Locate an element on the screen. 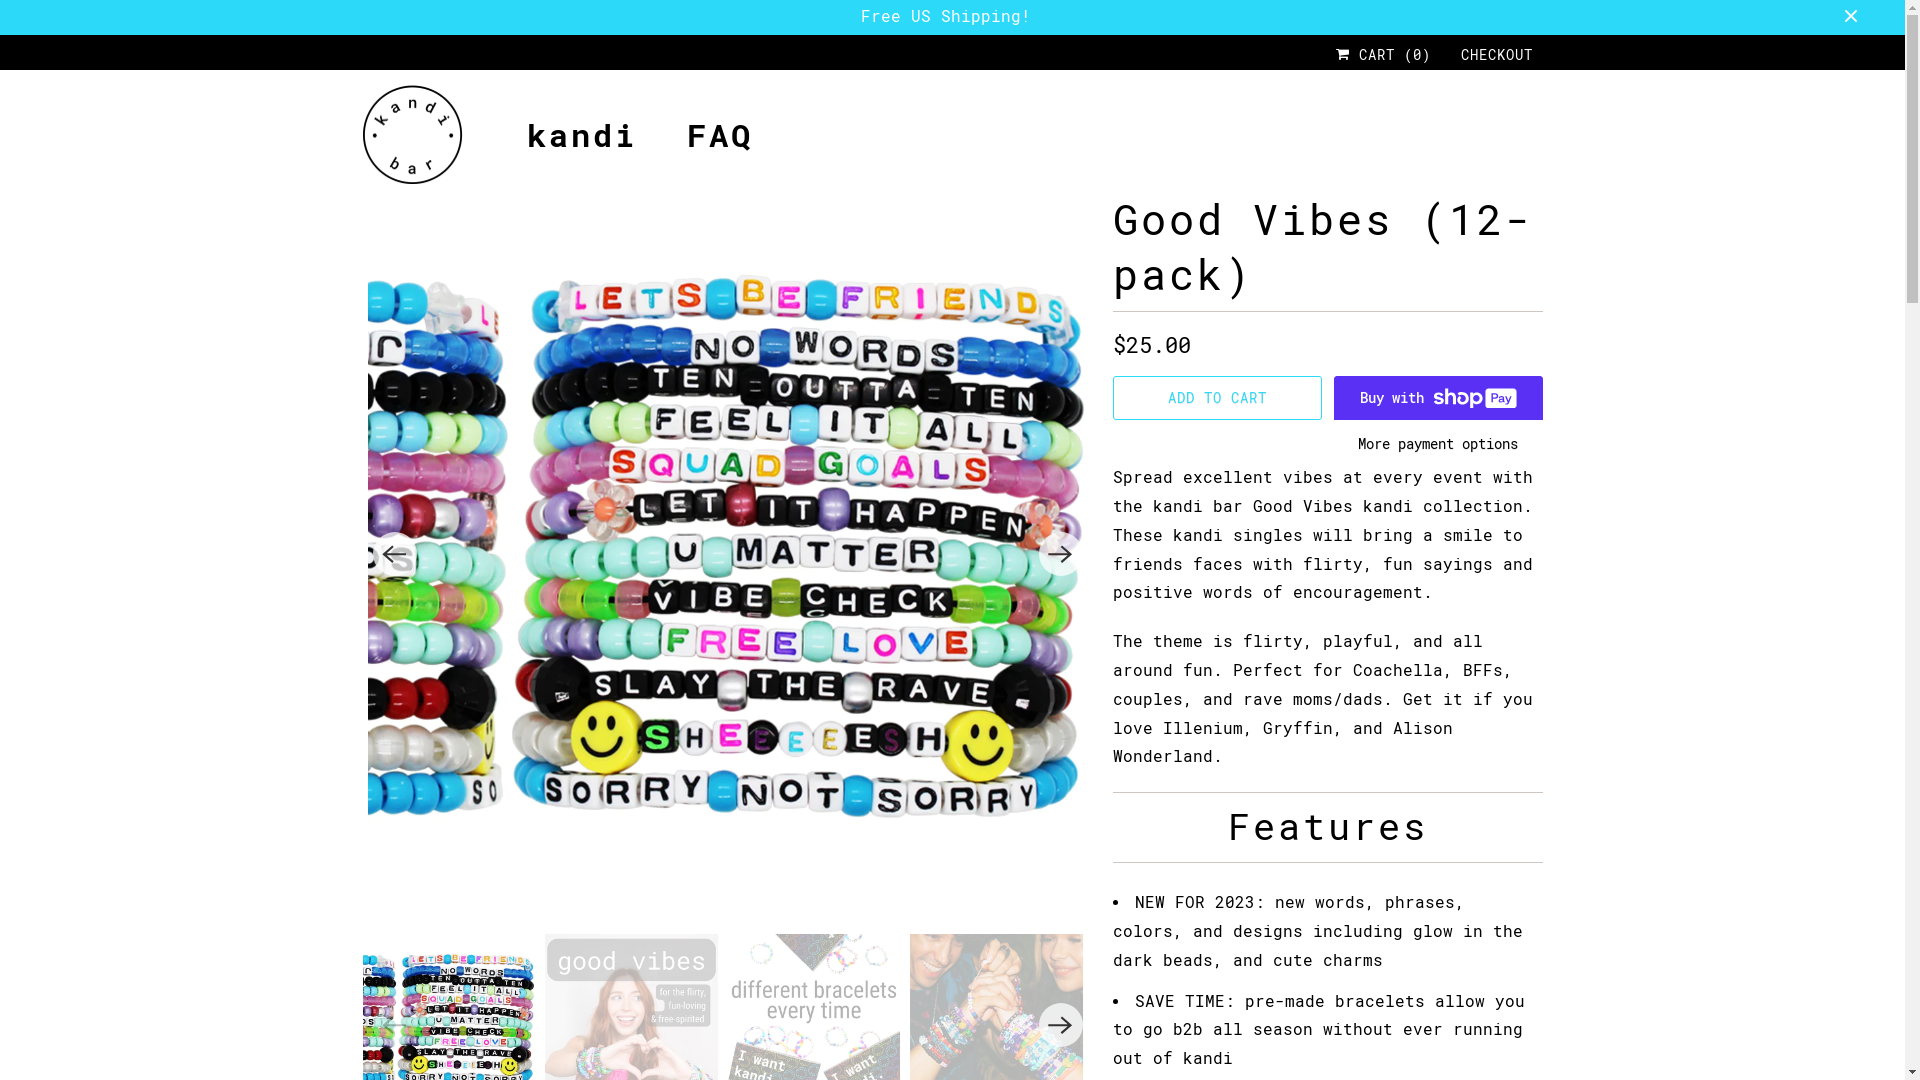 The height and width of the screenshot is (1080, 1920). kandi bar is located at coordinates (412, 135).